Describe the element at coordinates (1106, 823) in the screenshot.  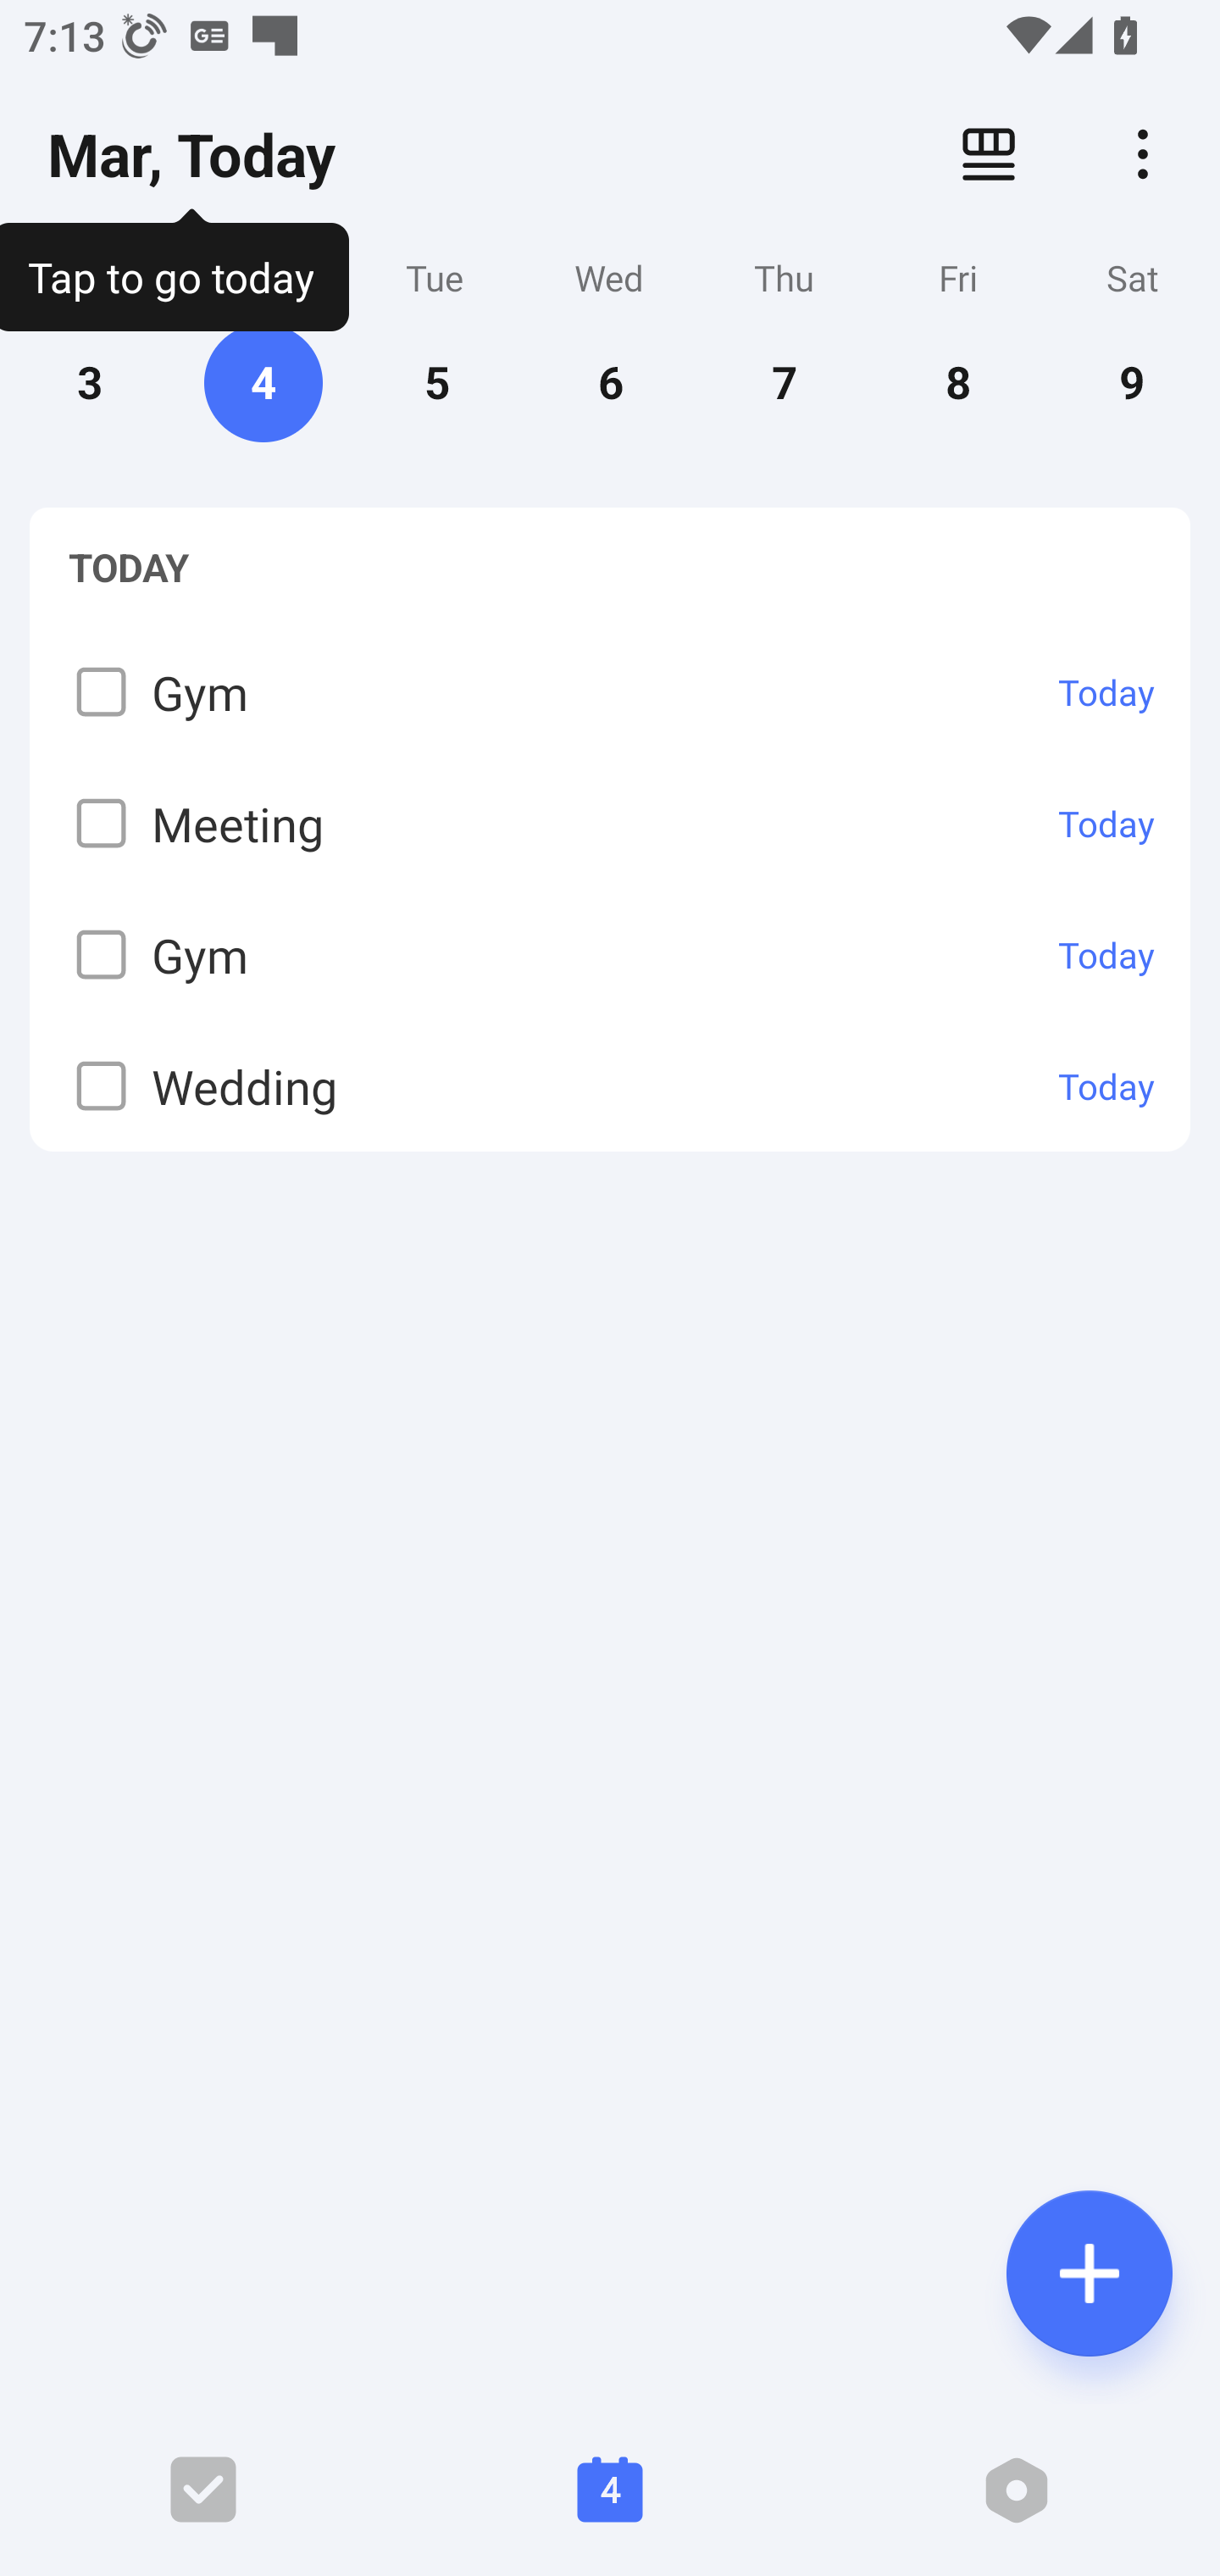
I see `Today` at that location.